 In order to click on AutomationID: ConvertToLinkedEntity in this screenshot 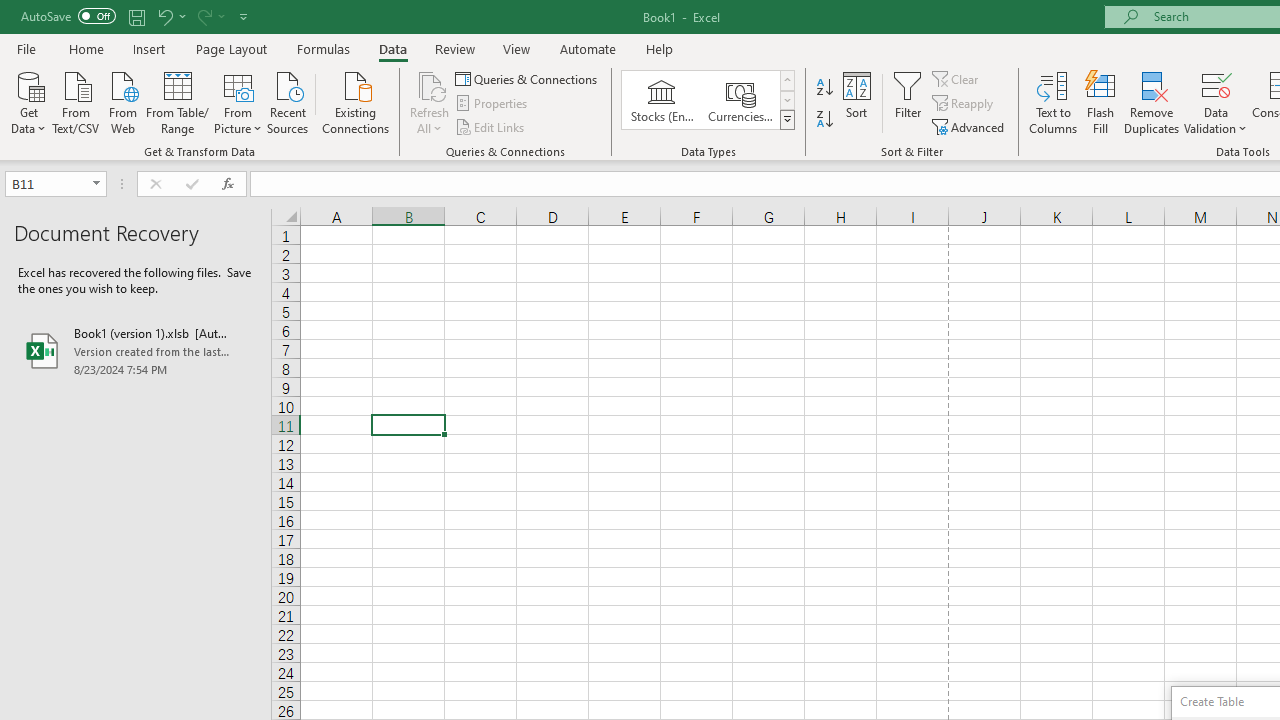, I will do `click(708, 100)`.